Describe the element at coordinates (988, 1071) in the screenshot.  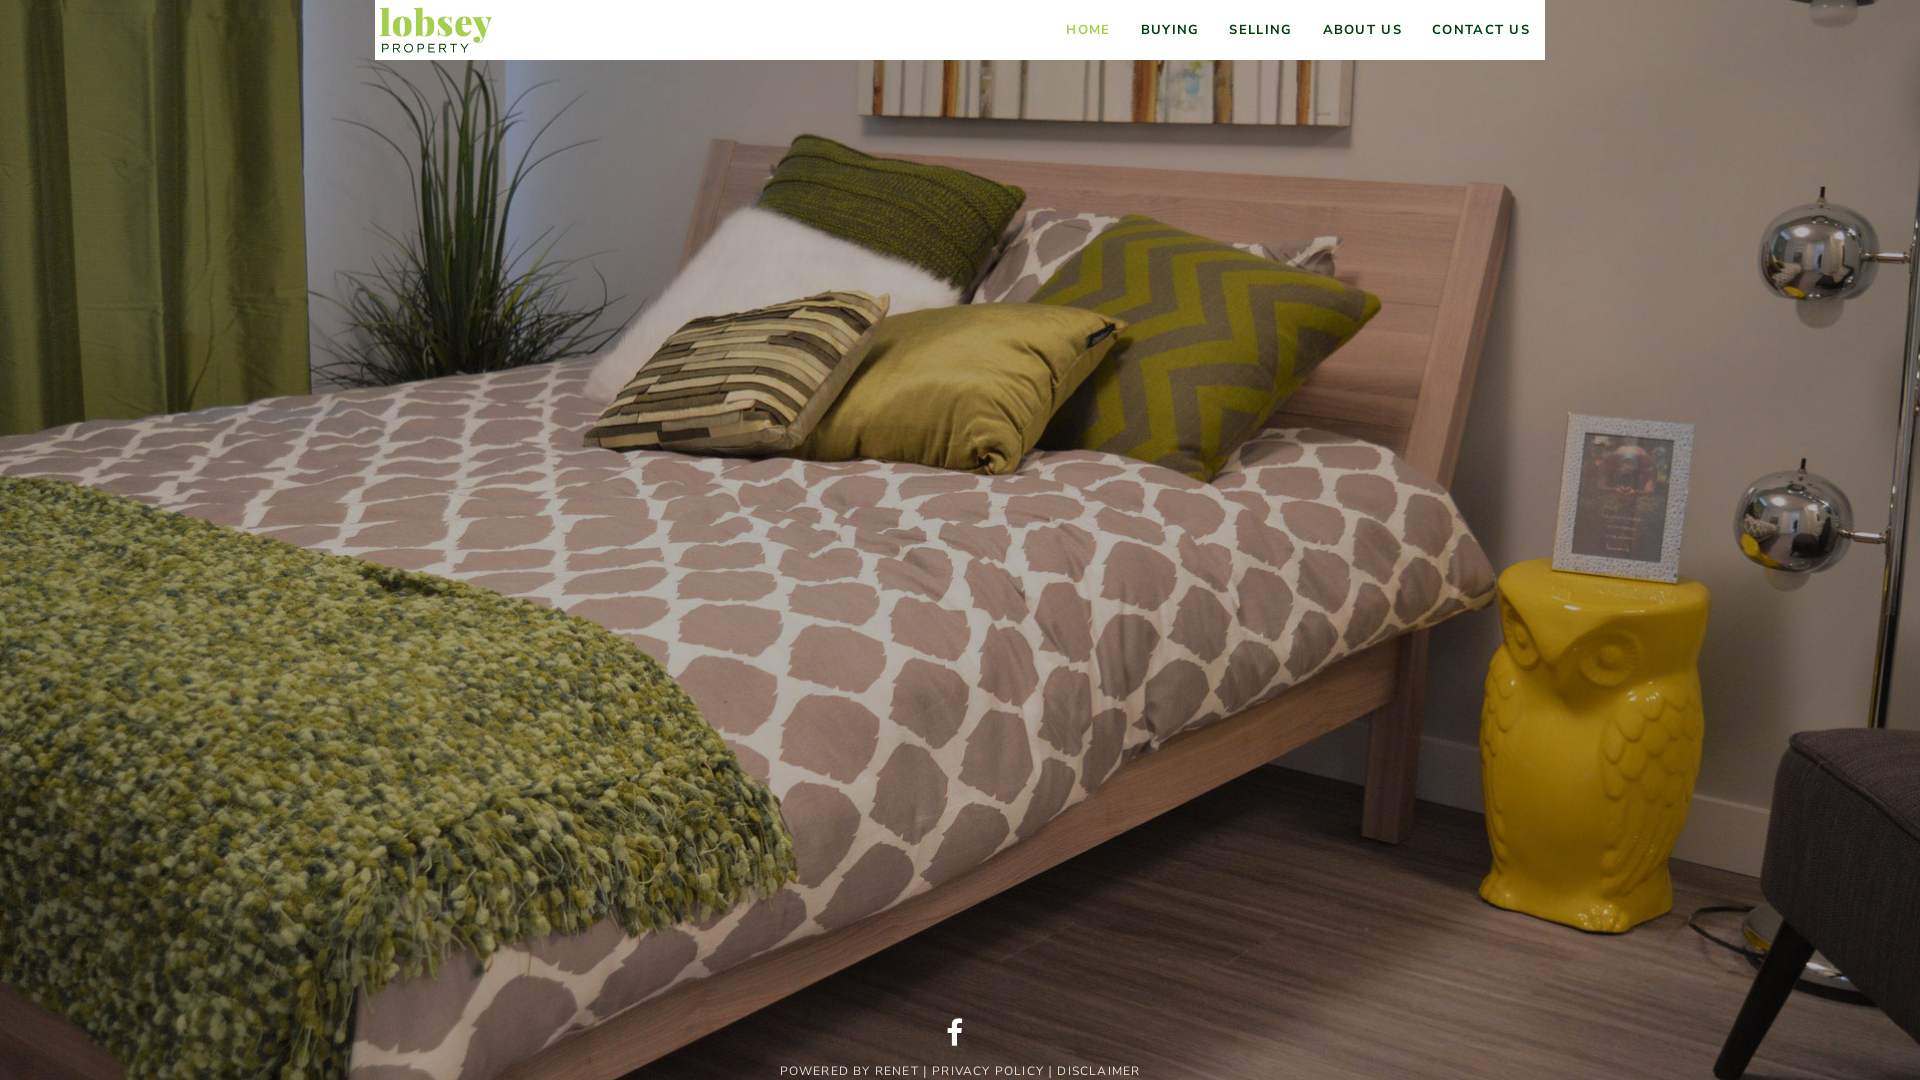
I see `PRIVACY POLICY` at that location.